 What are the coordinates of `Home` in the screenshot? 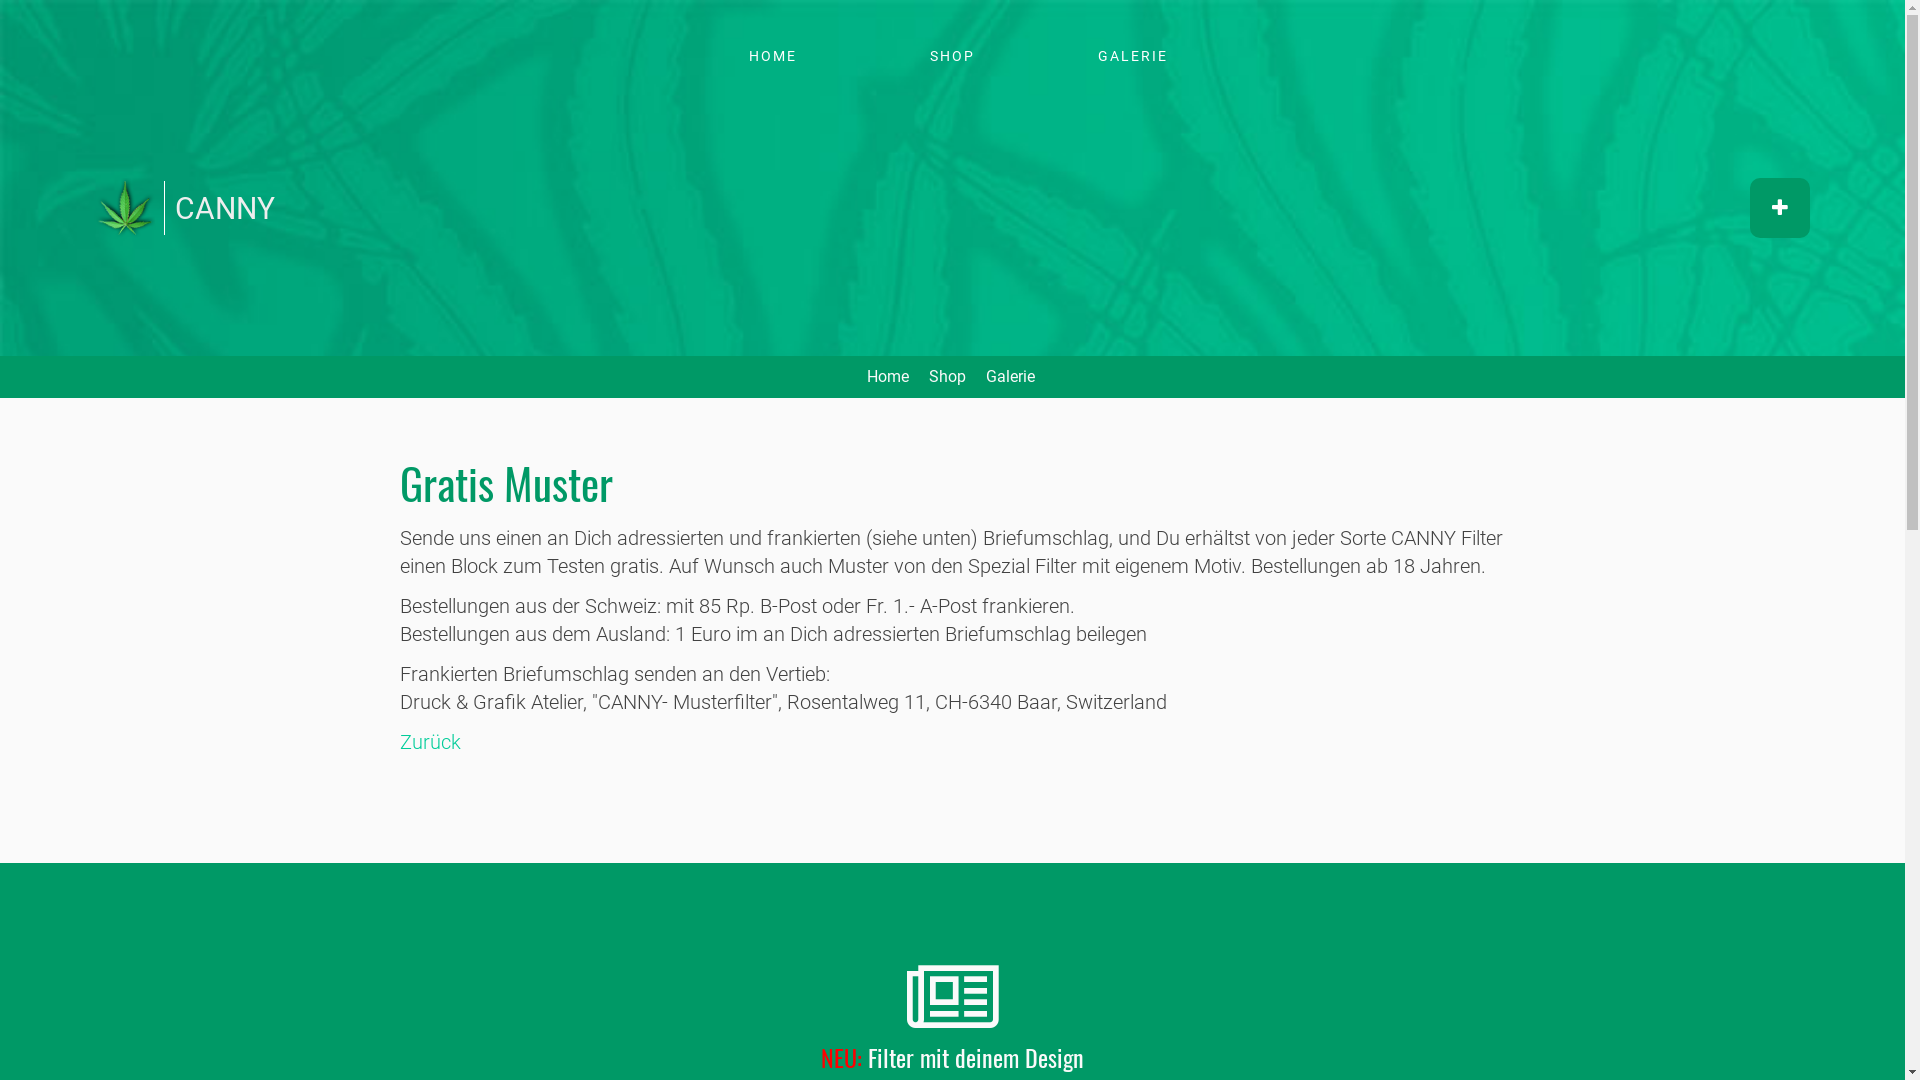 It's located at (887, 376).